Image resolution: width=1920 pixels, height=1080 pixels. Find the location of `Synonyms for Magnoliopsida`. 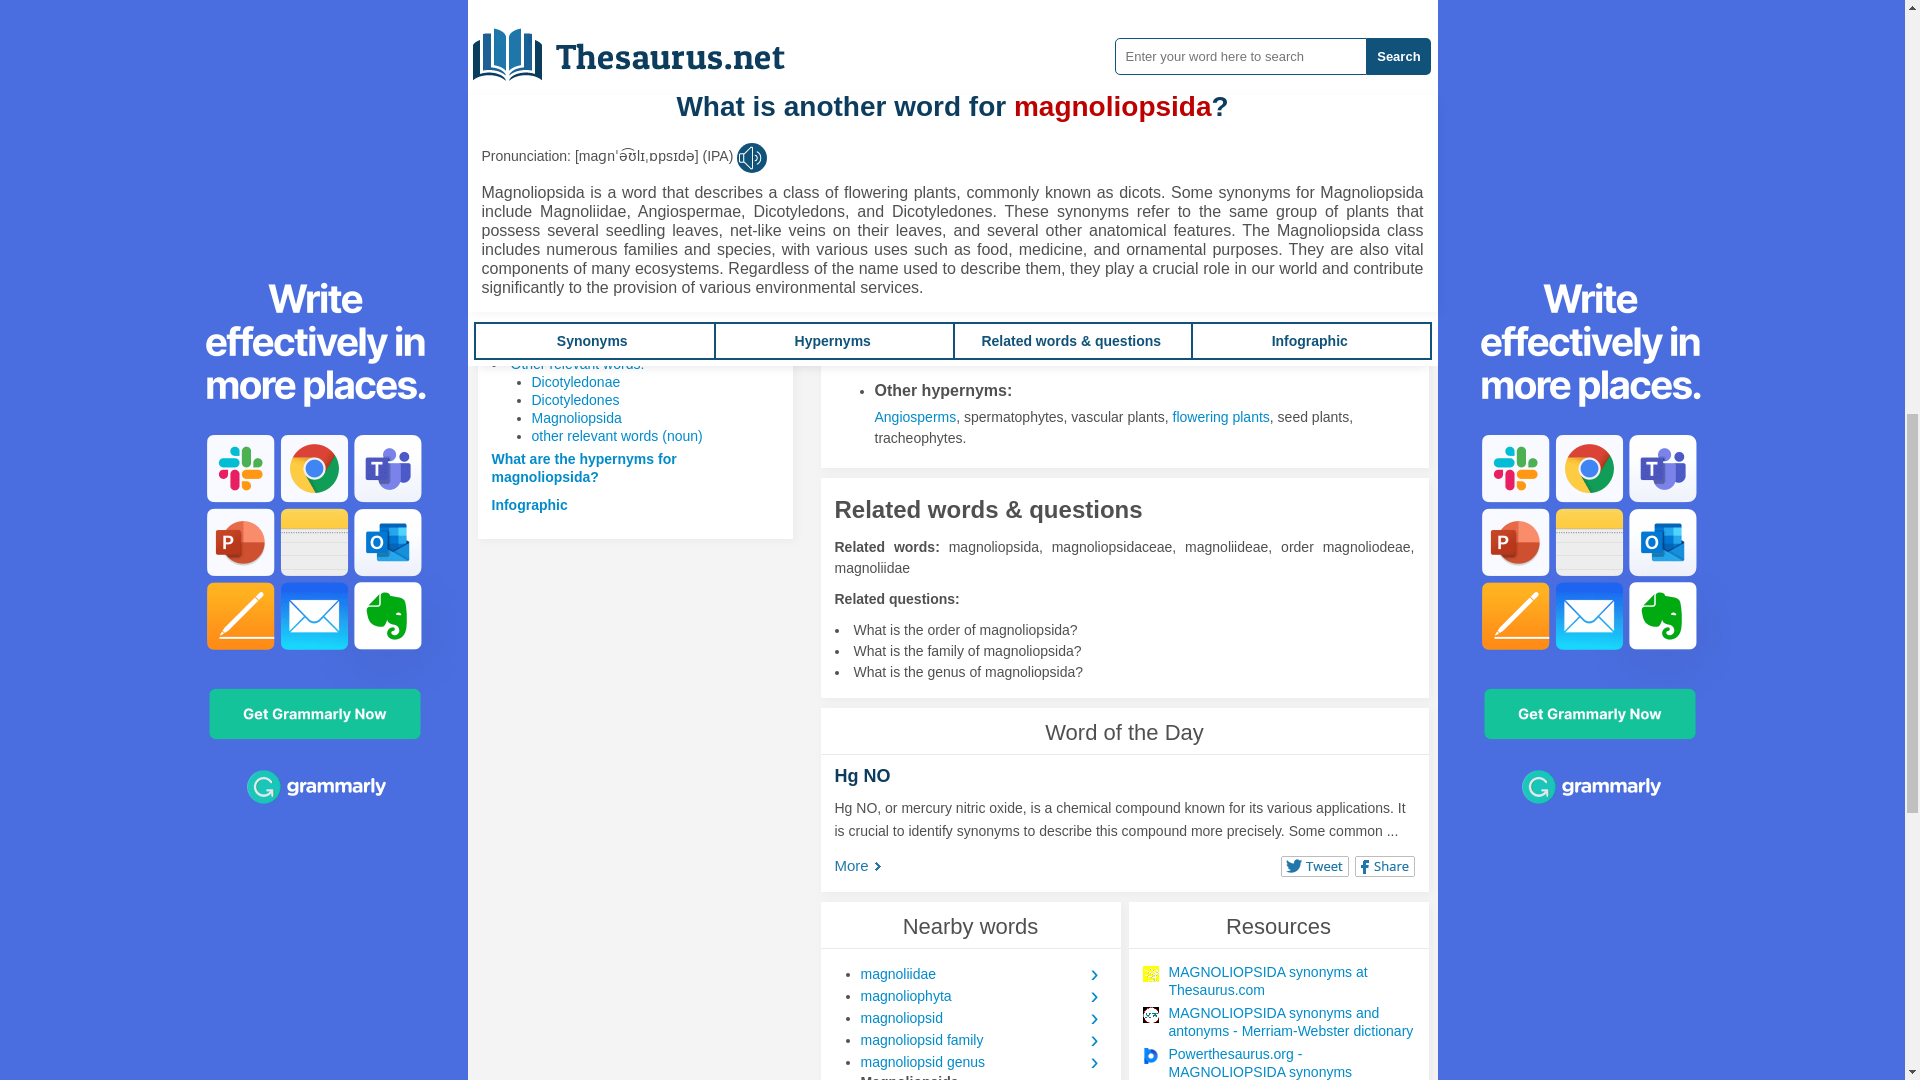

Synonyms for Magnoliopsida is located at coordinates (938, 158).